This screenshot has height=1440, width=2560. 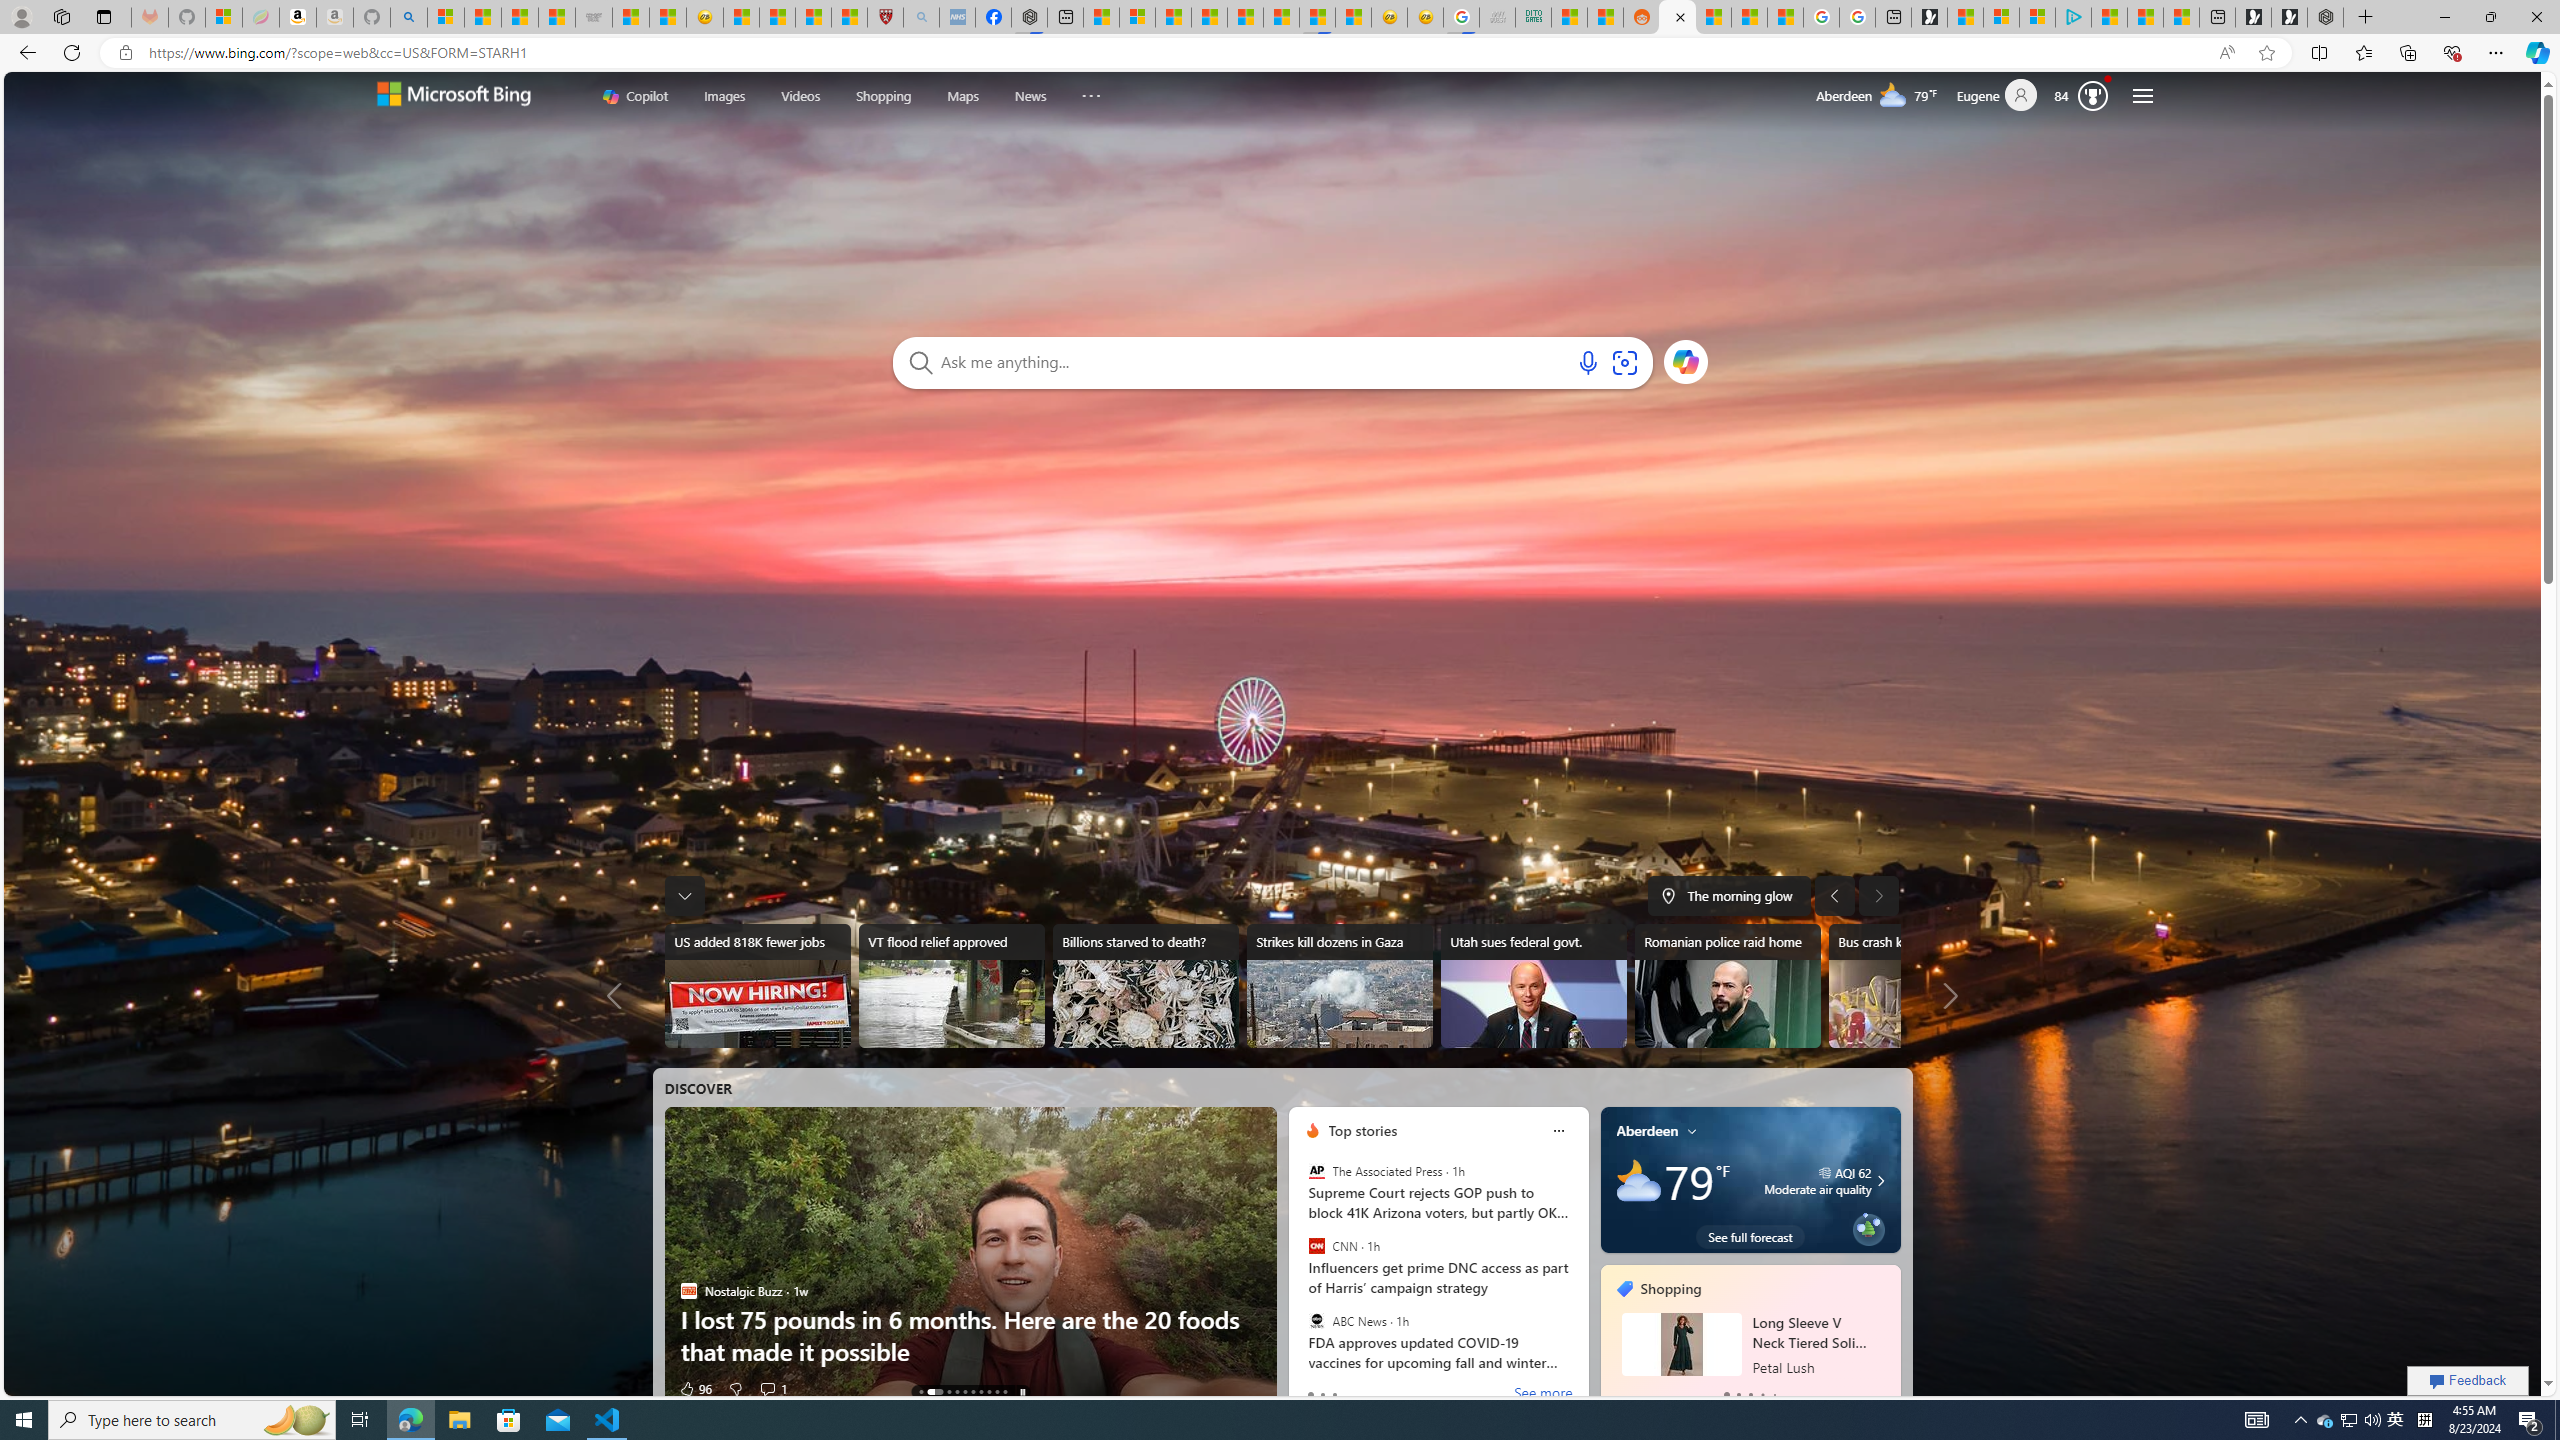 What do you see at coordinates (1362, 1130) in the screenshot?
I see `Top stories` at bounding box center [1362, 1130].